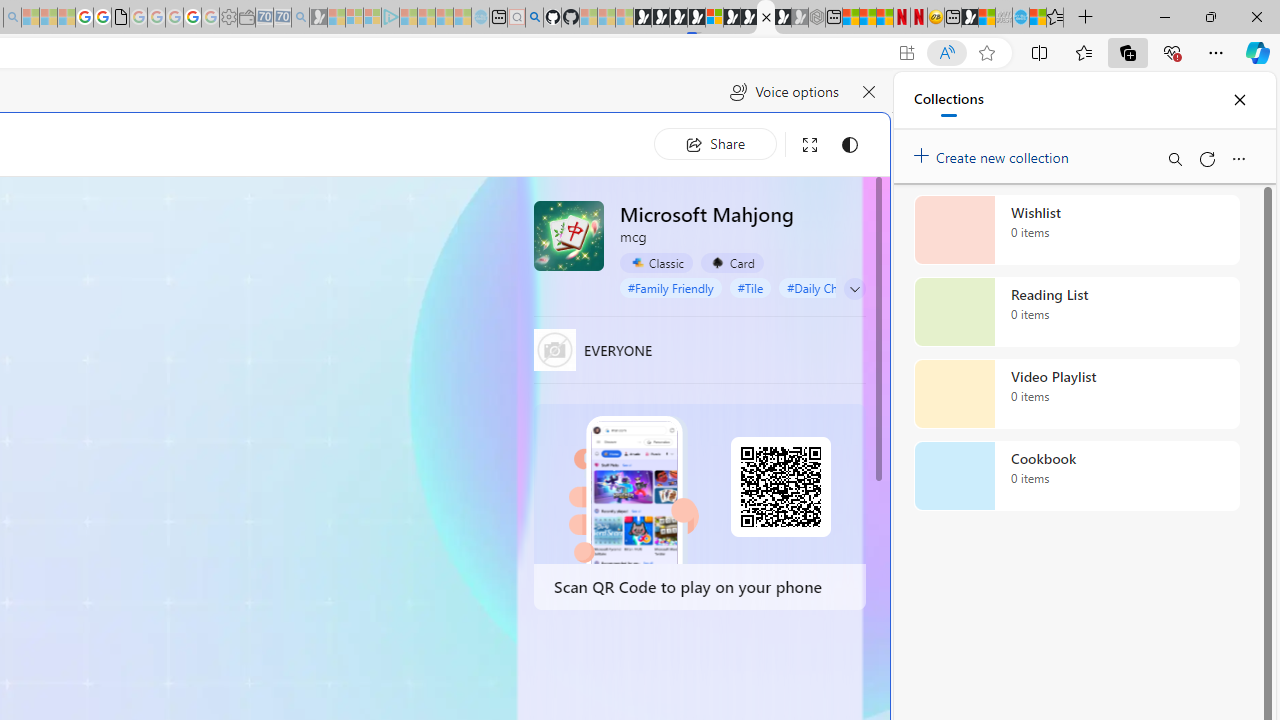  What do you see at coordinates (282, 18) in the screenshot?
I see `Cheap Car Rentals - Save70.com - Sleeping` at bounding box center [282, 18].